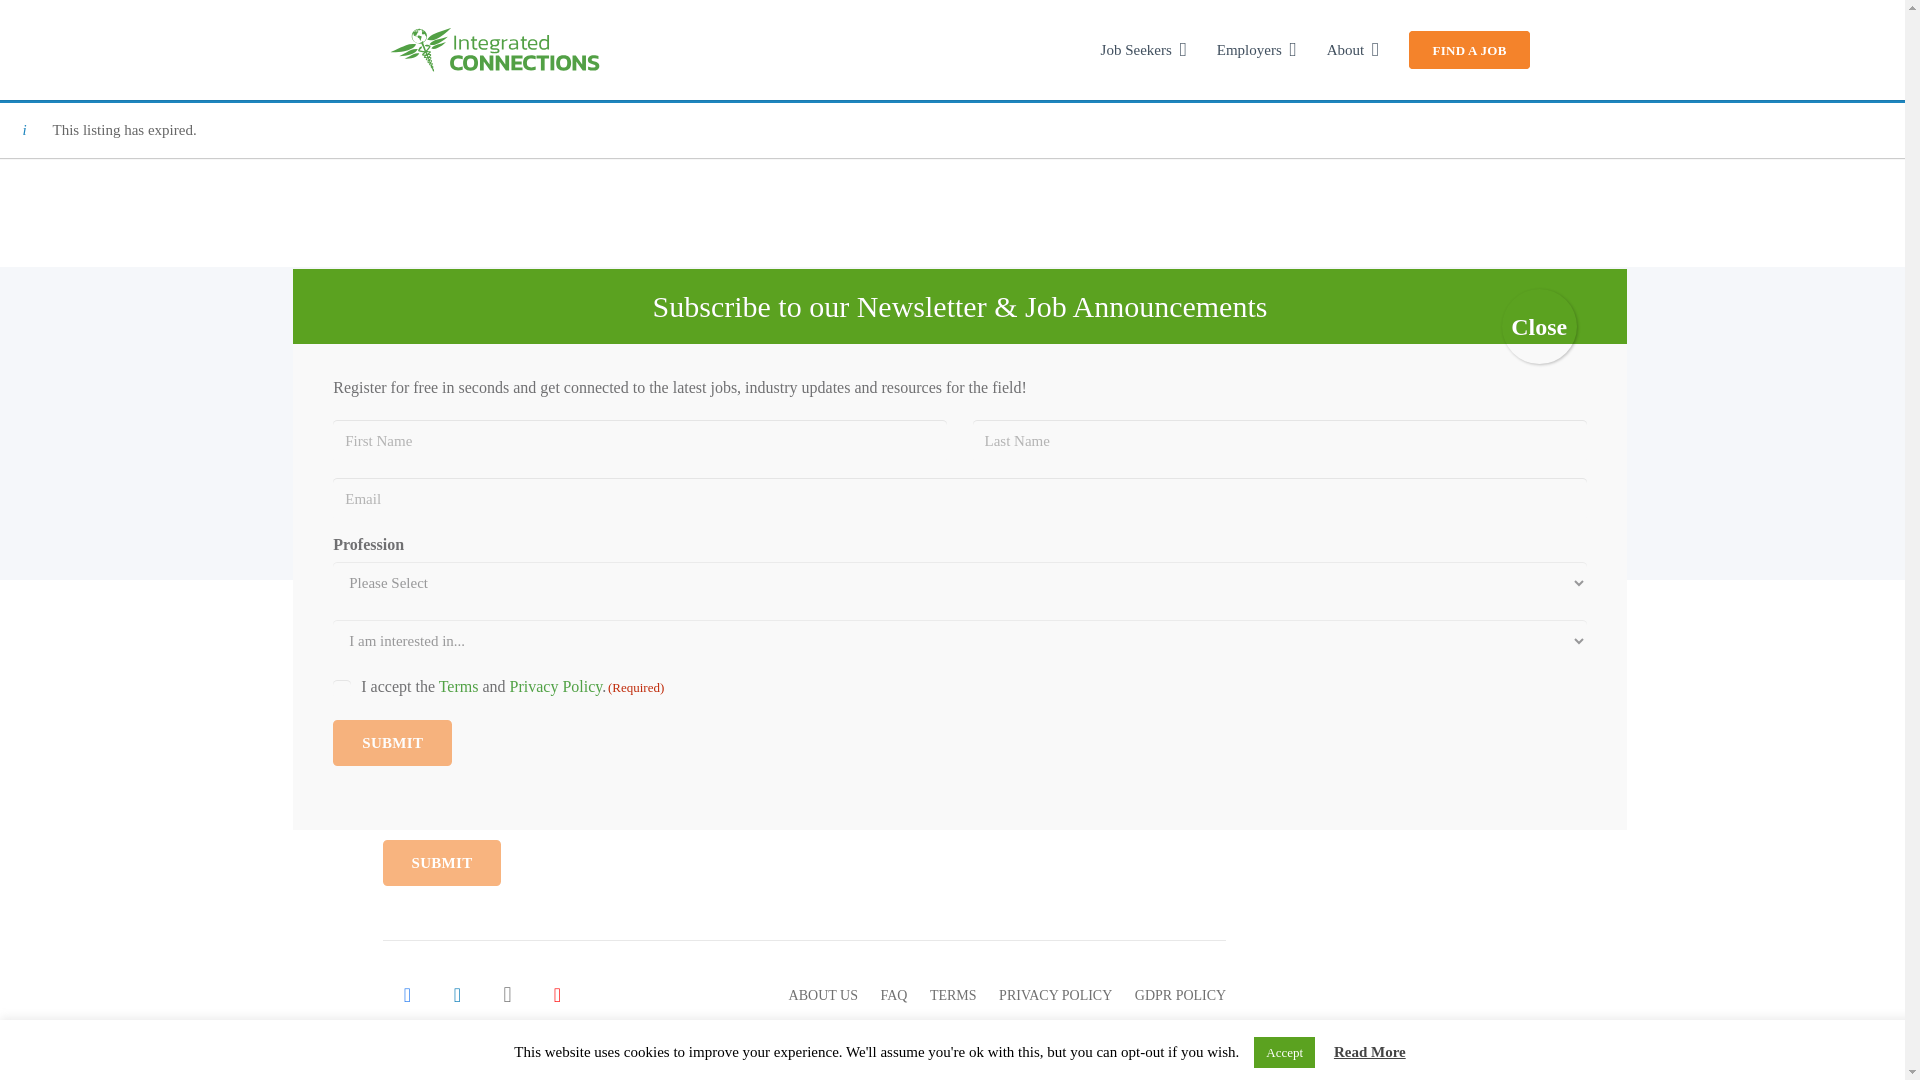 This screenshot has width=1920, height=1080. Describe the element at coordinates (1096, 463) in the screenshot. I see `FIND YOUR DREAM JOB` at that location.